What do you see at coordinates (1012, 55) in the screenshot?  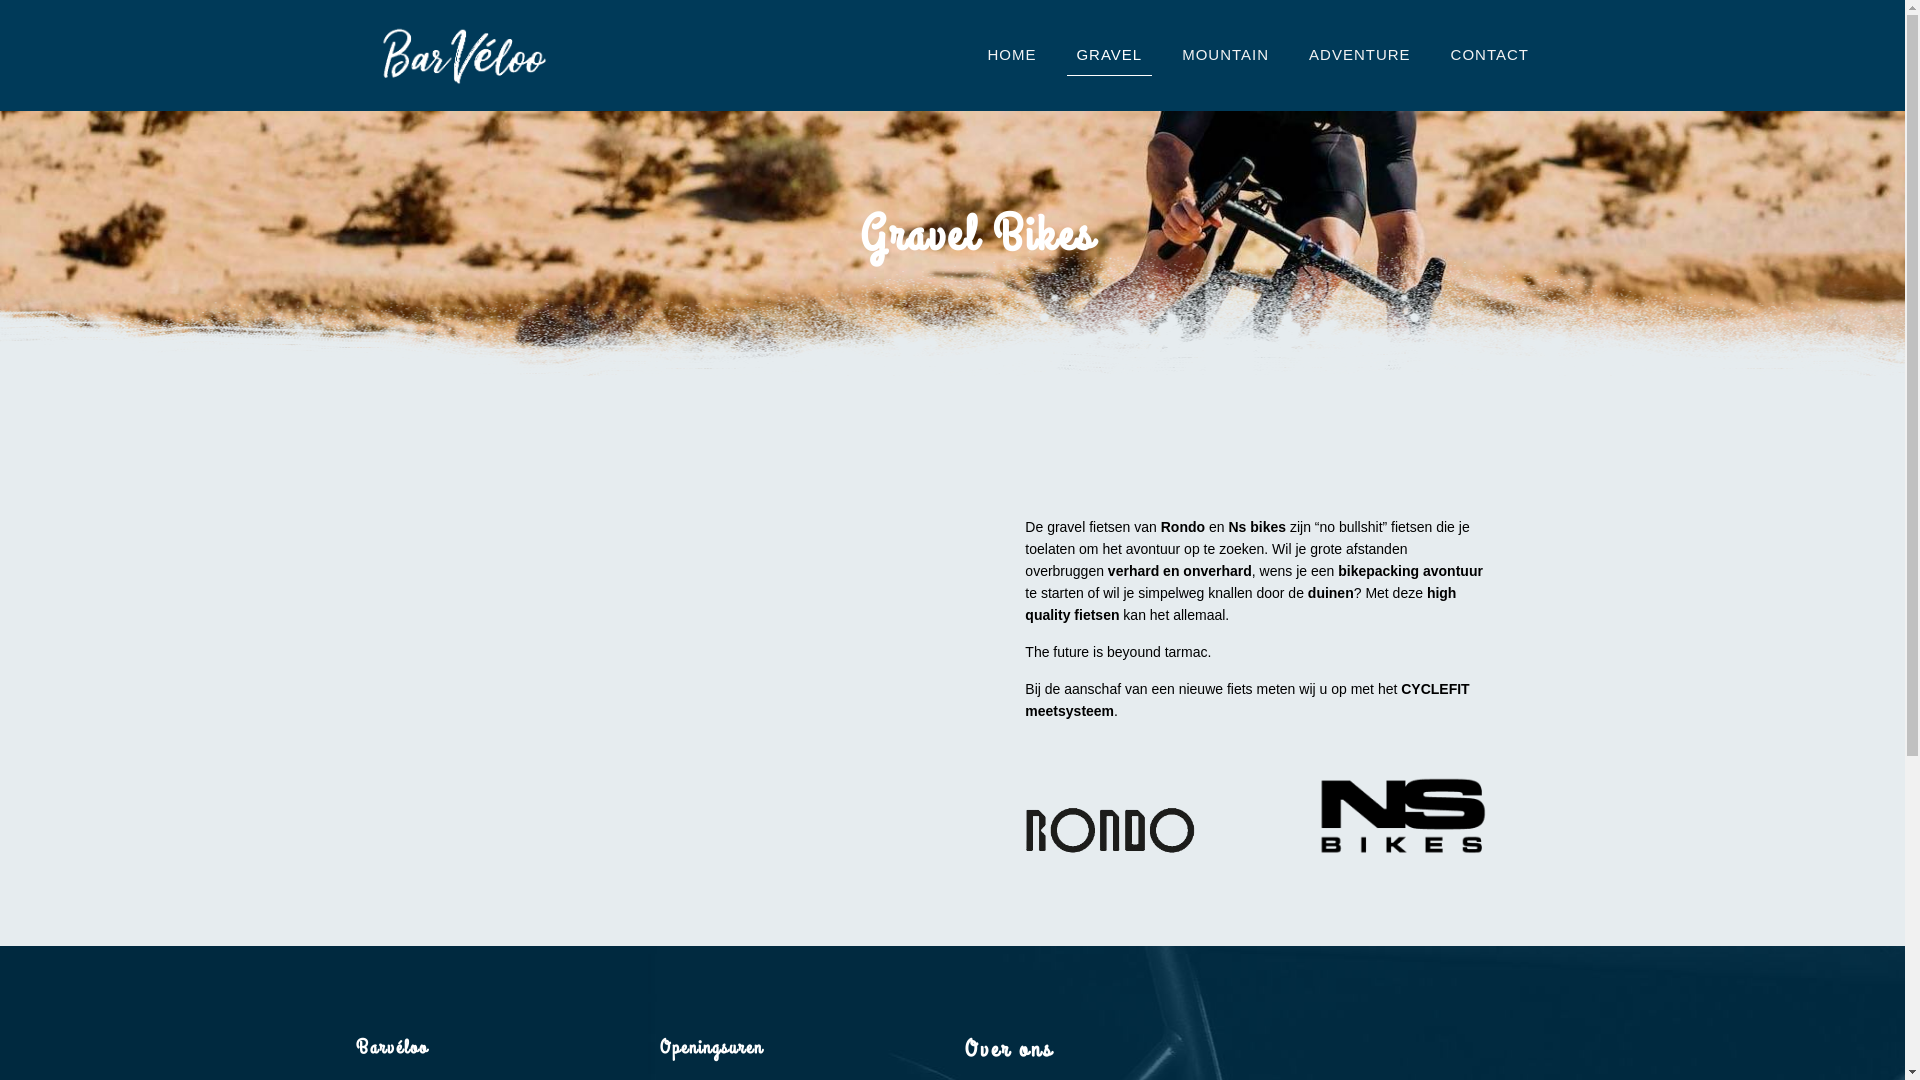 I see `HOME` at bounding box center [1012, 55].